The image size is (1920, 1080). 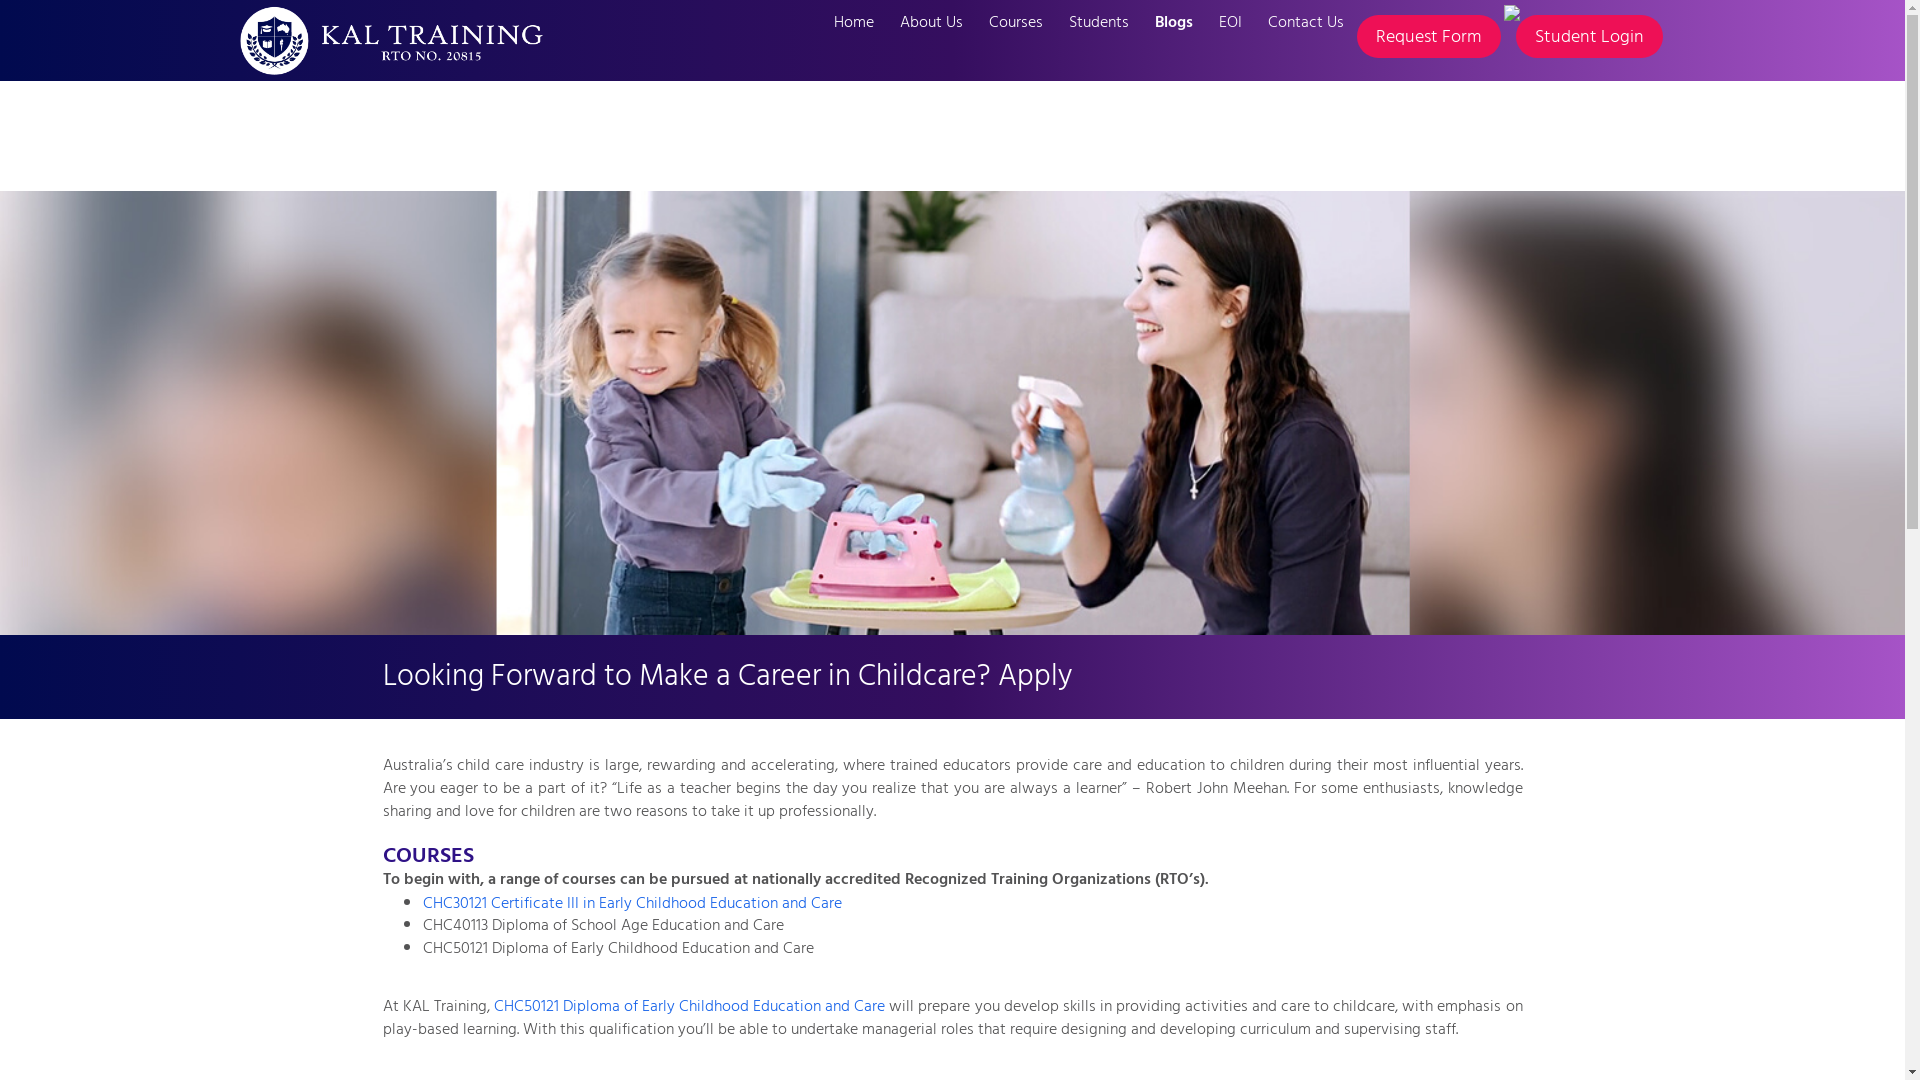 I want to click on Request Form, so click(x=1428, y=36).